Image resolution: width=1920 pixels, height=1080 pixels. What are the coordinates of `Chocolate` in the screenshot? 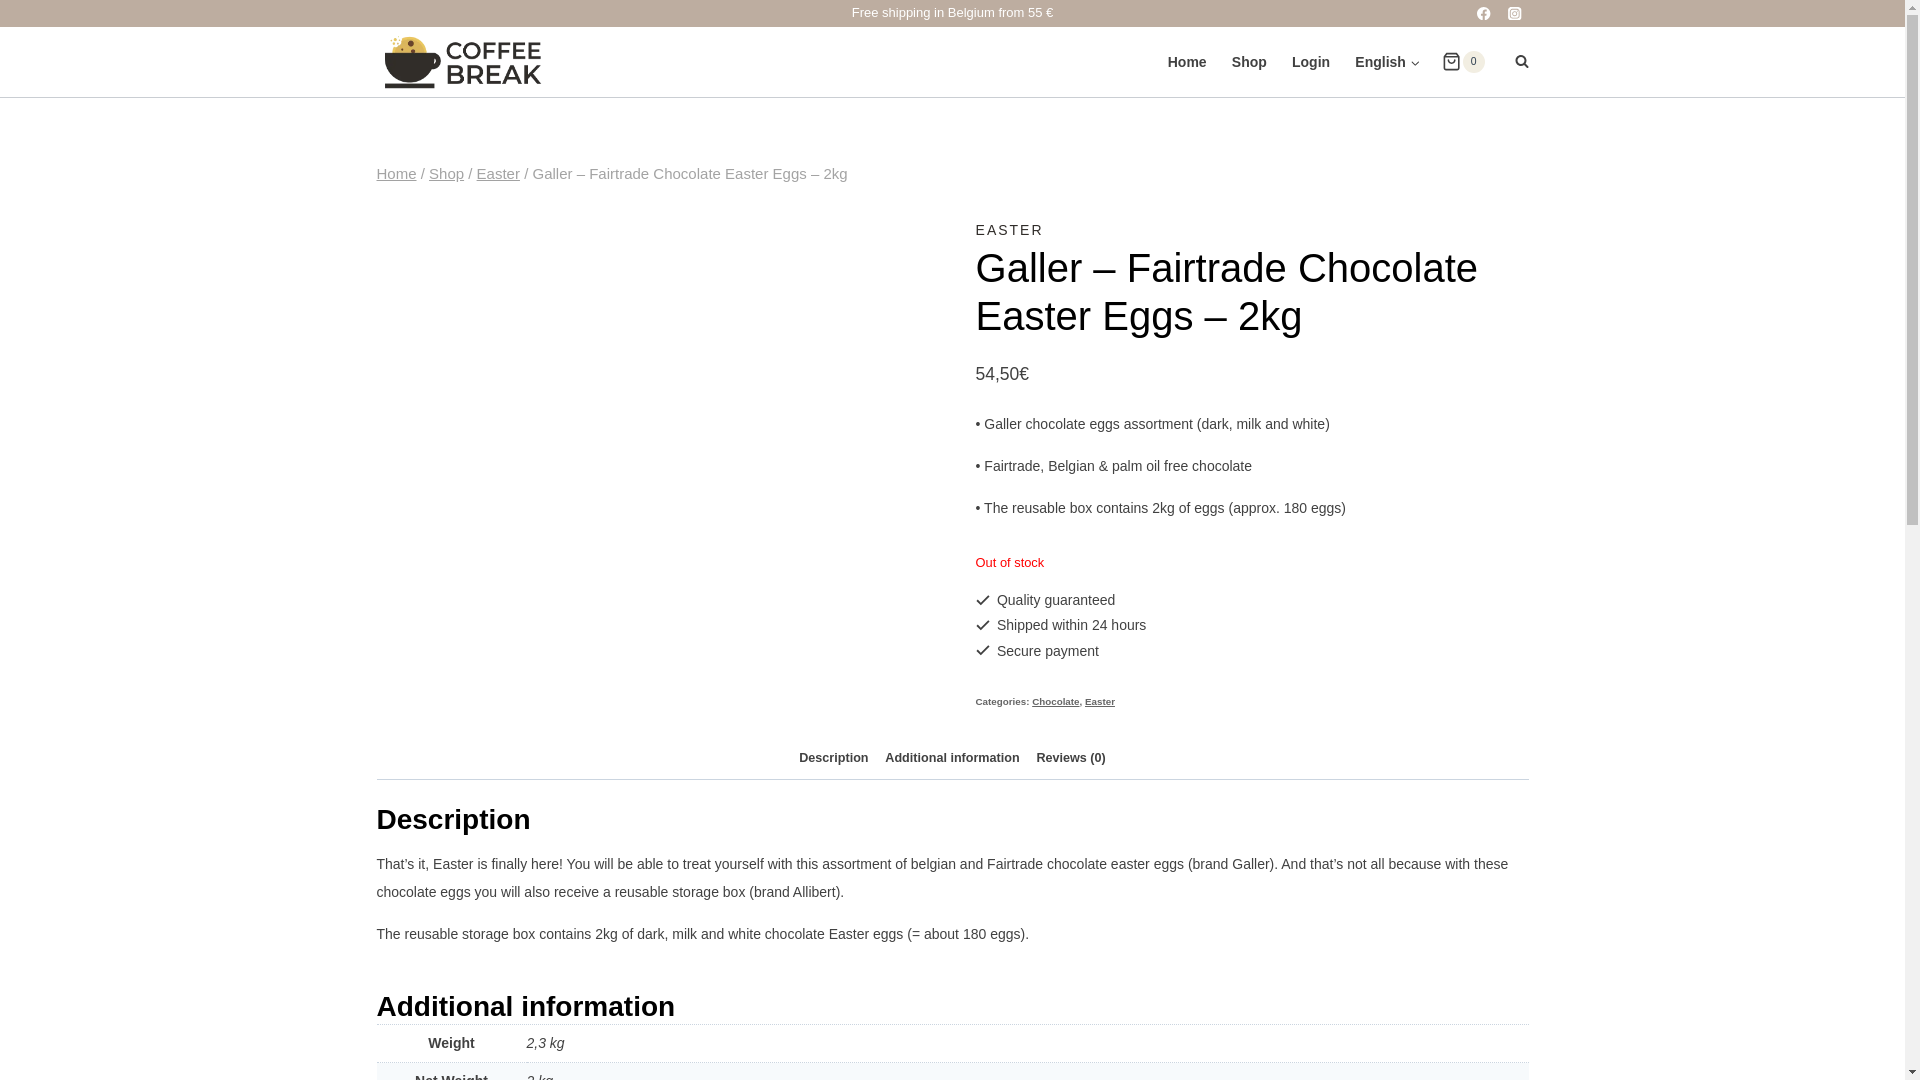 It's located at (1056, 702).